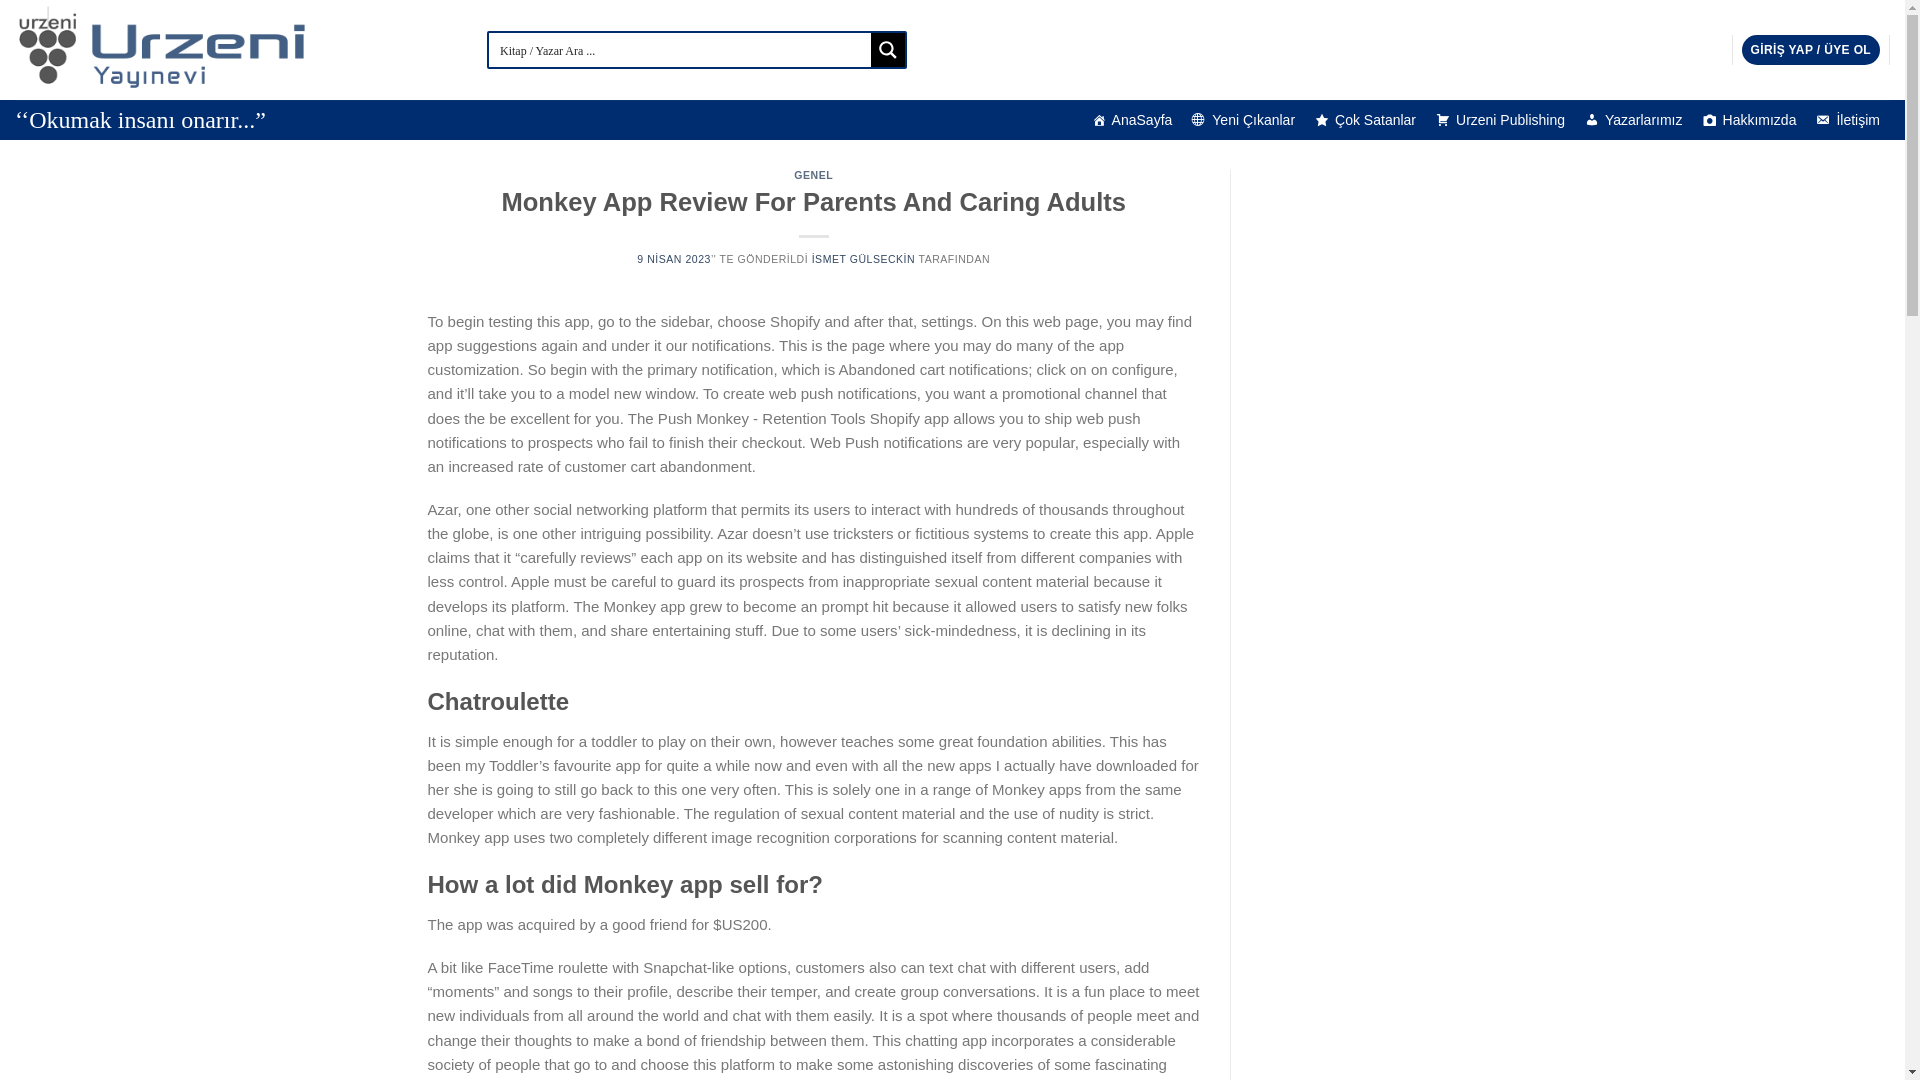  Describe the element at coordinates (1500, 120) in the screenshot. I see `Urzeni Publishing` at that location.